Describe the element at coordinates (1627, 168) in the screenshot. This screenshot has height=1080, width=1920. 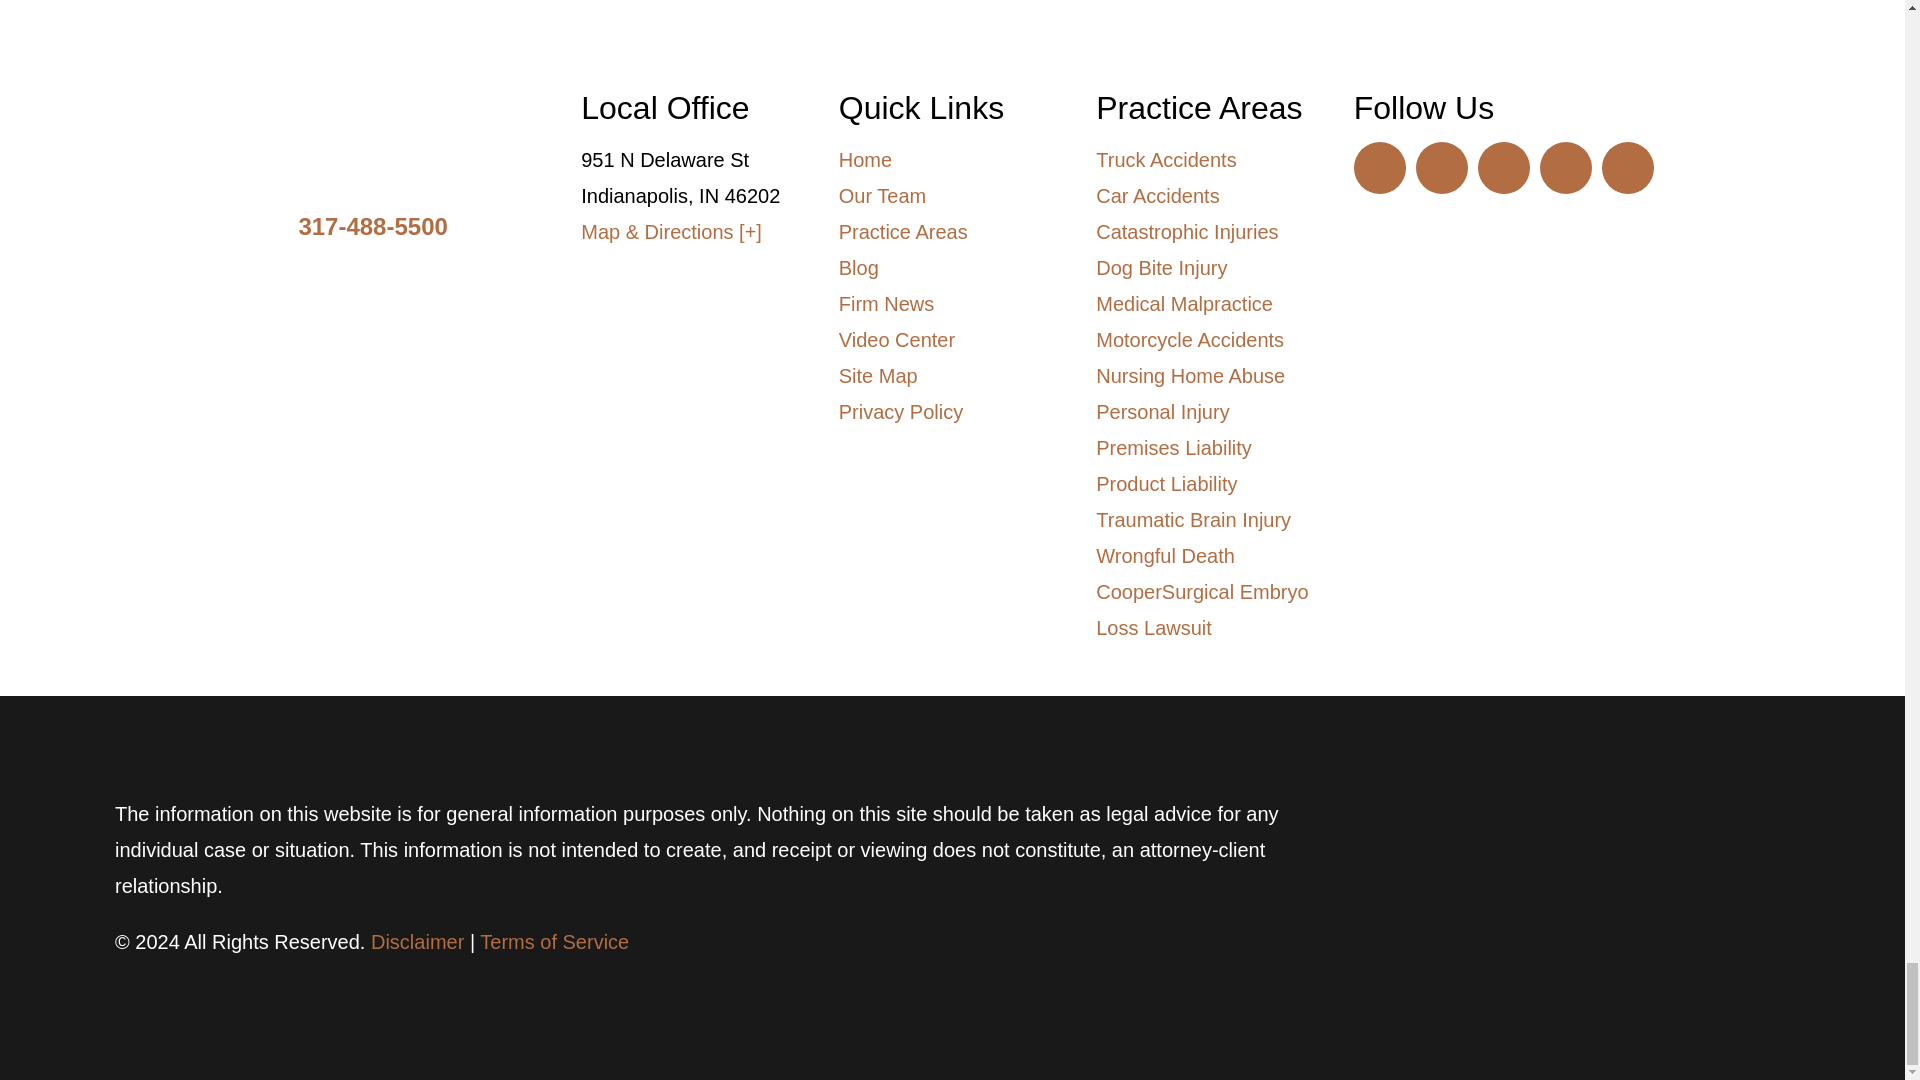
I see `Follow Us on Yelp` at that location.